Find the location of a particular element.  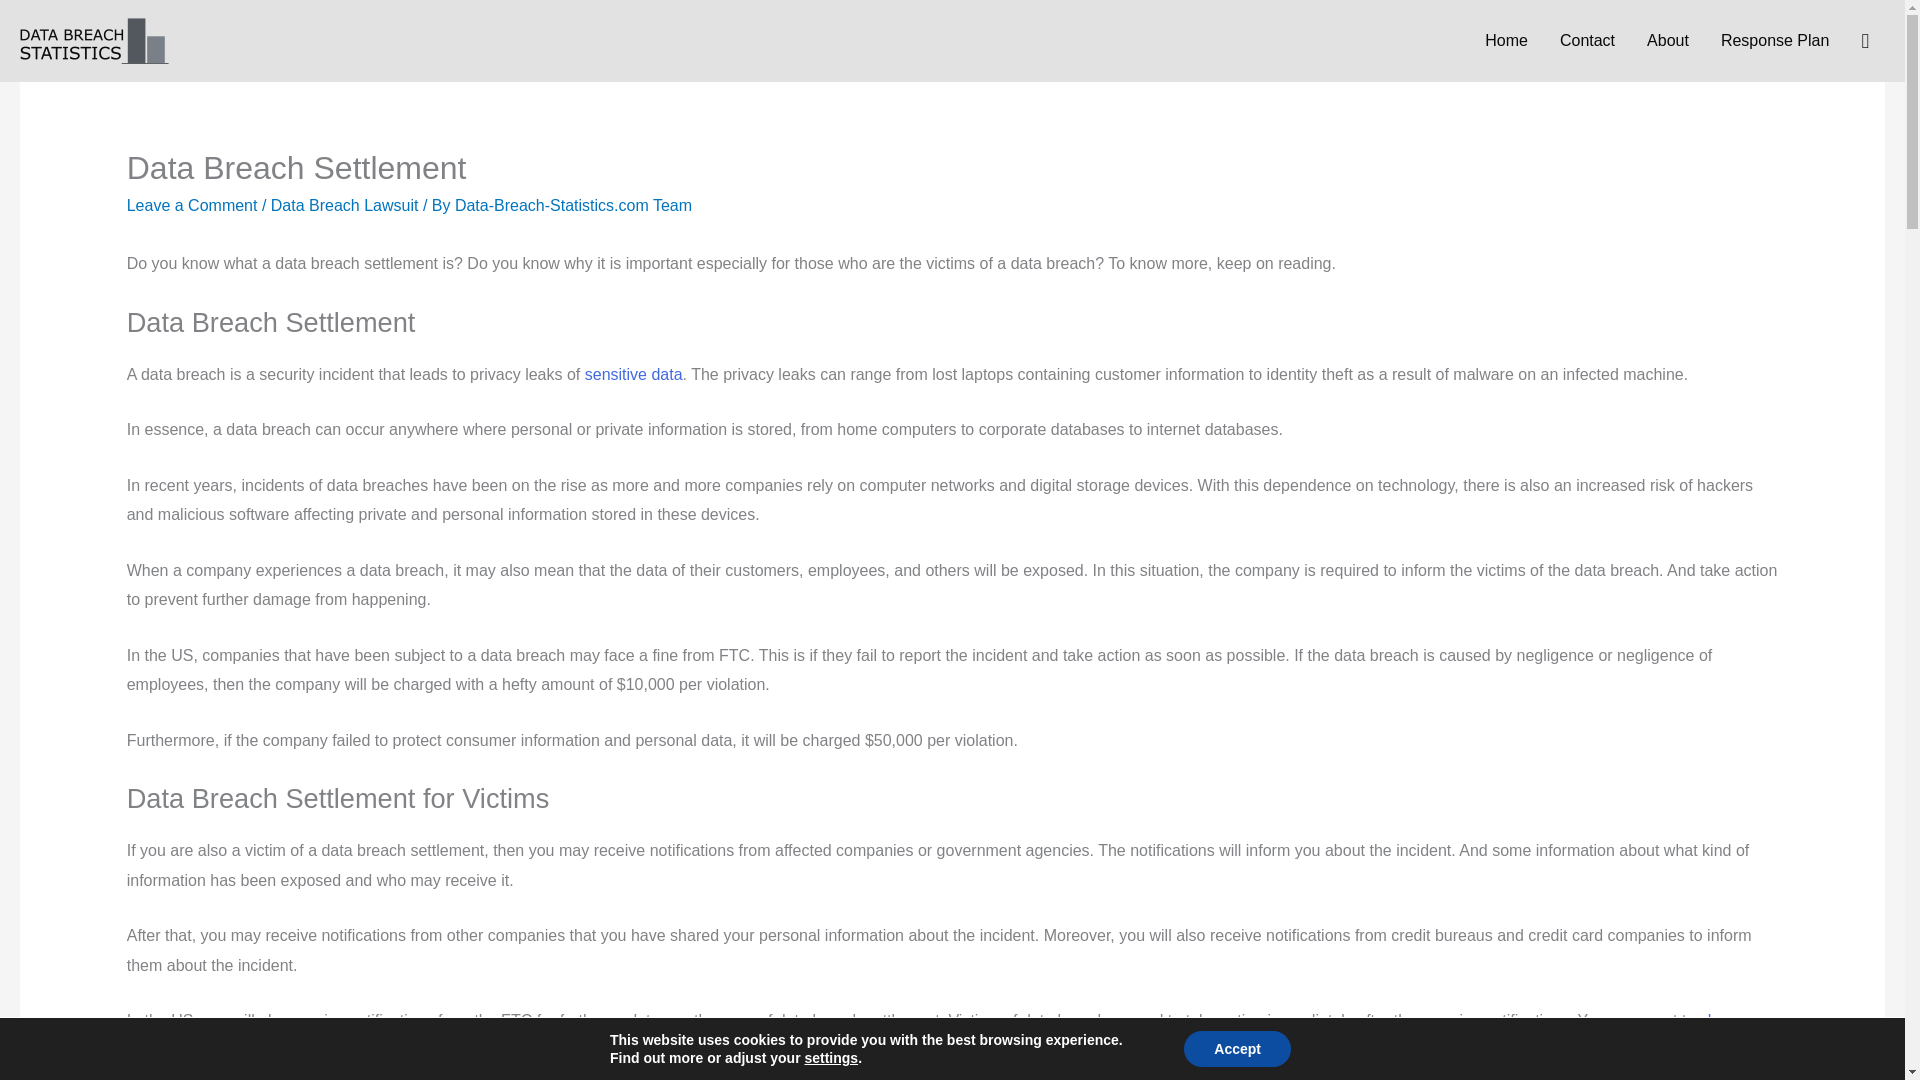

Data Breach Lawsuit is located at coordinates (344, 204).